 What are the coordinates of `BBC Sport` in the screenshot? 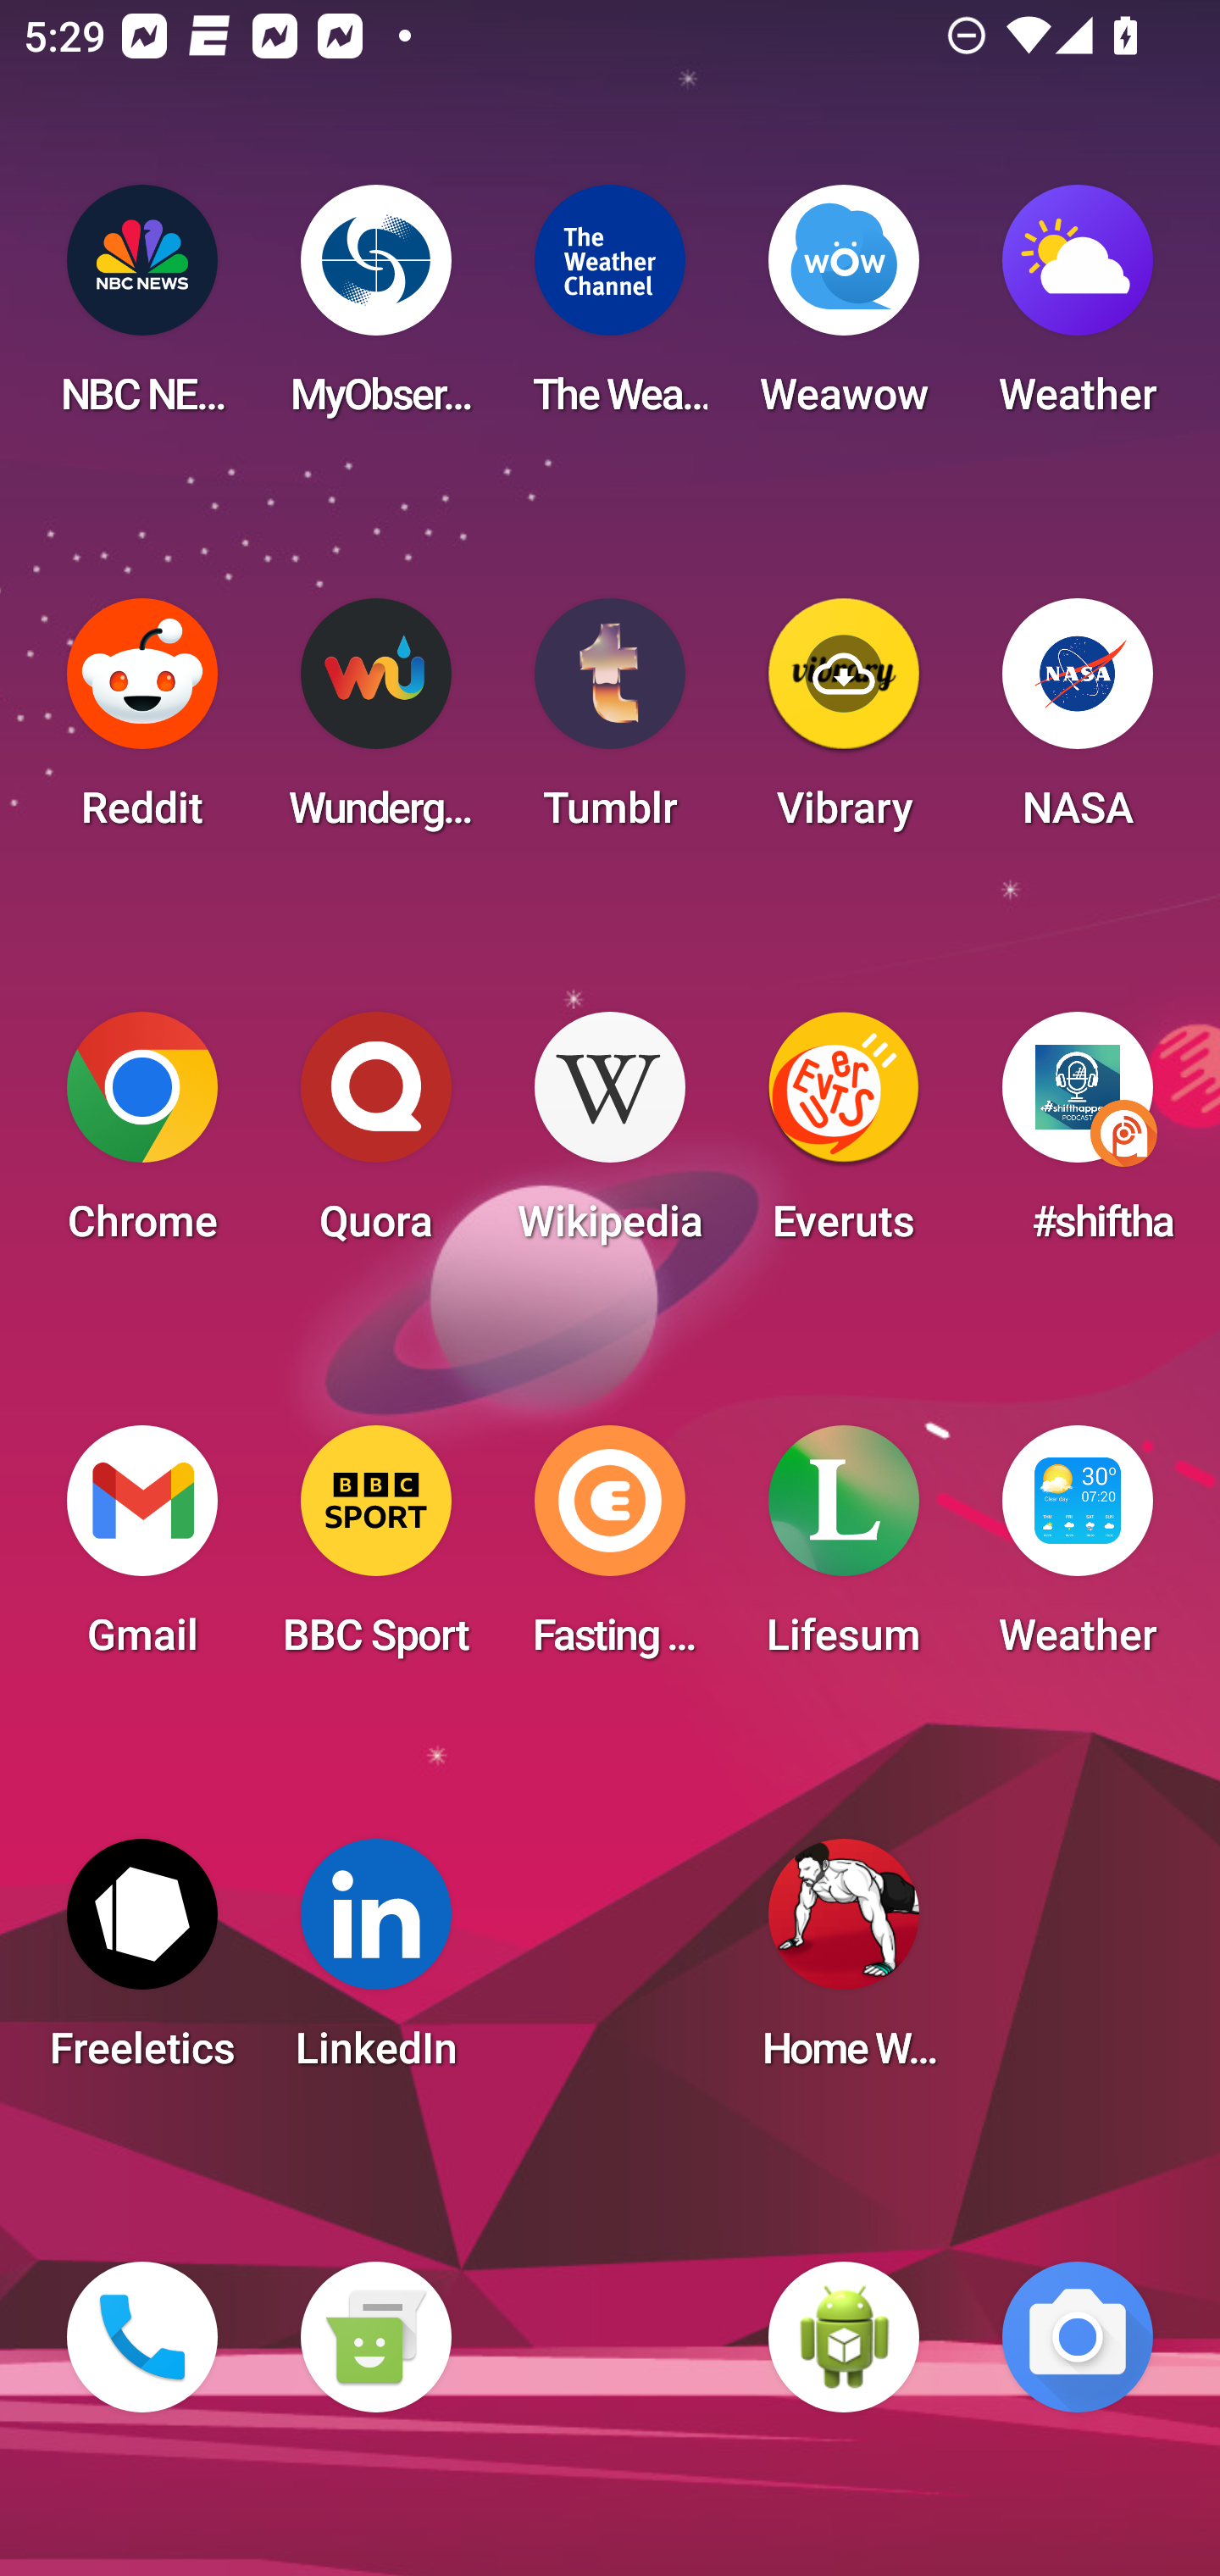 It's located at (375, 1551).